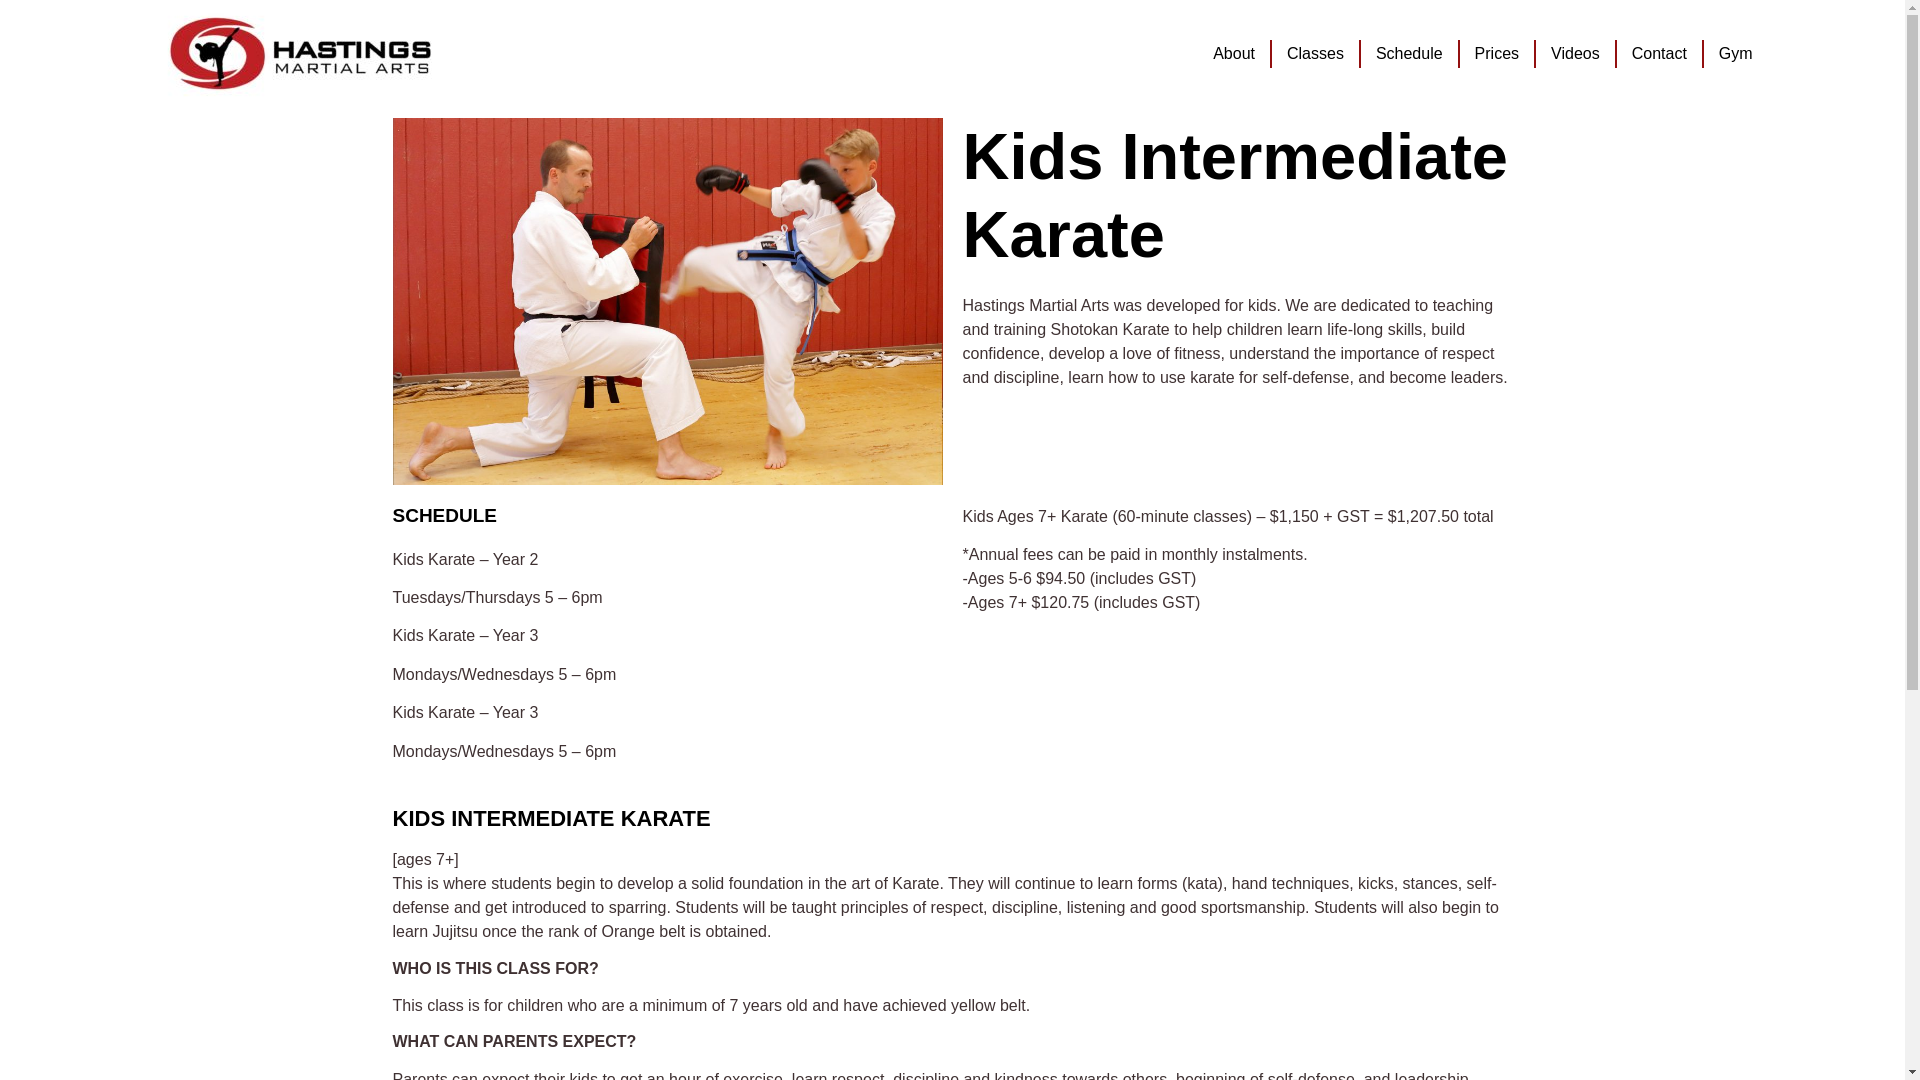  What do you see at coordinates (1410, 54) in the screenshot?
I see `Schedule` at bounding box center [1410, 54].